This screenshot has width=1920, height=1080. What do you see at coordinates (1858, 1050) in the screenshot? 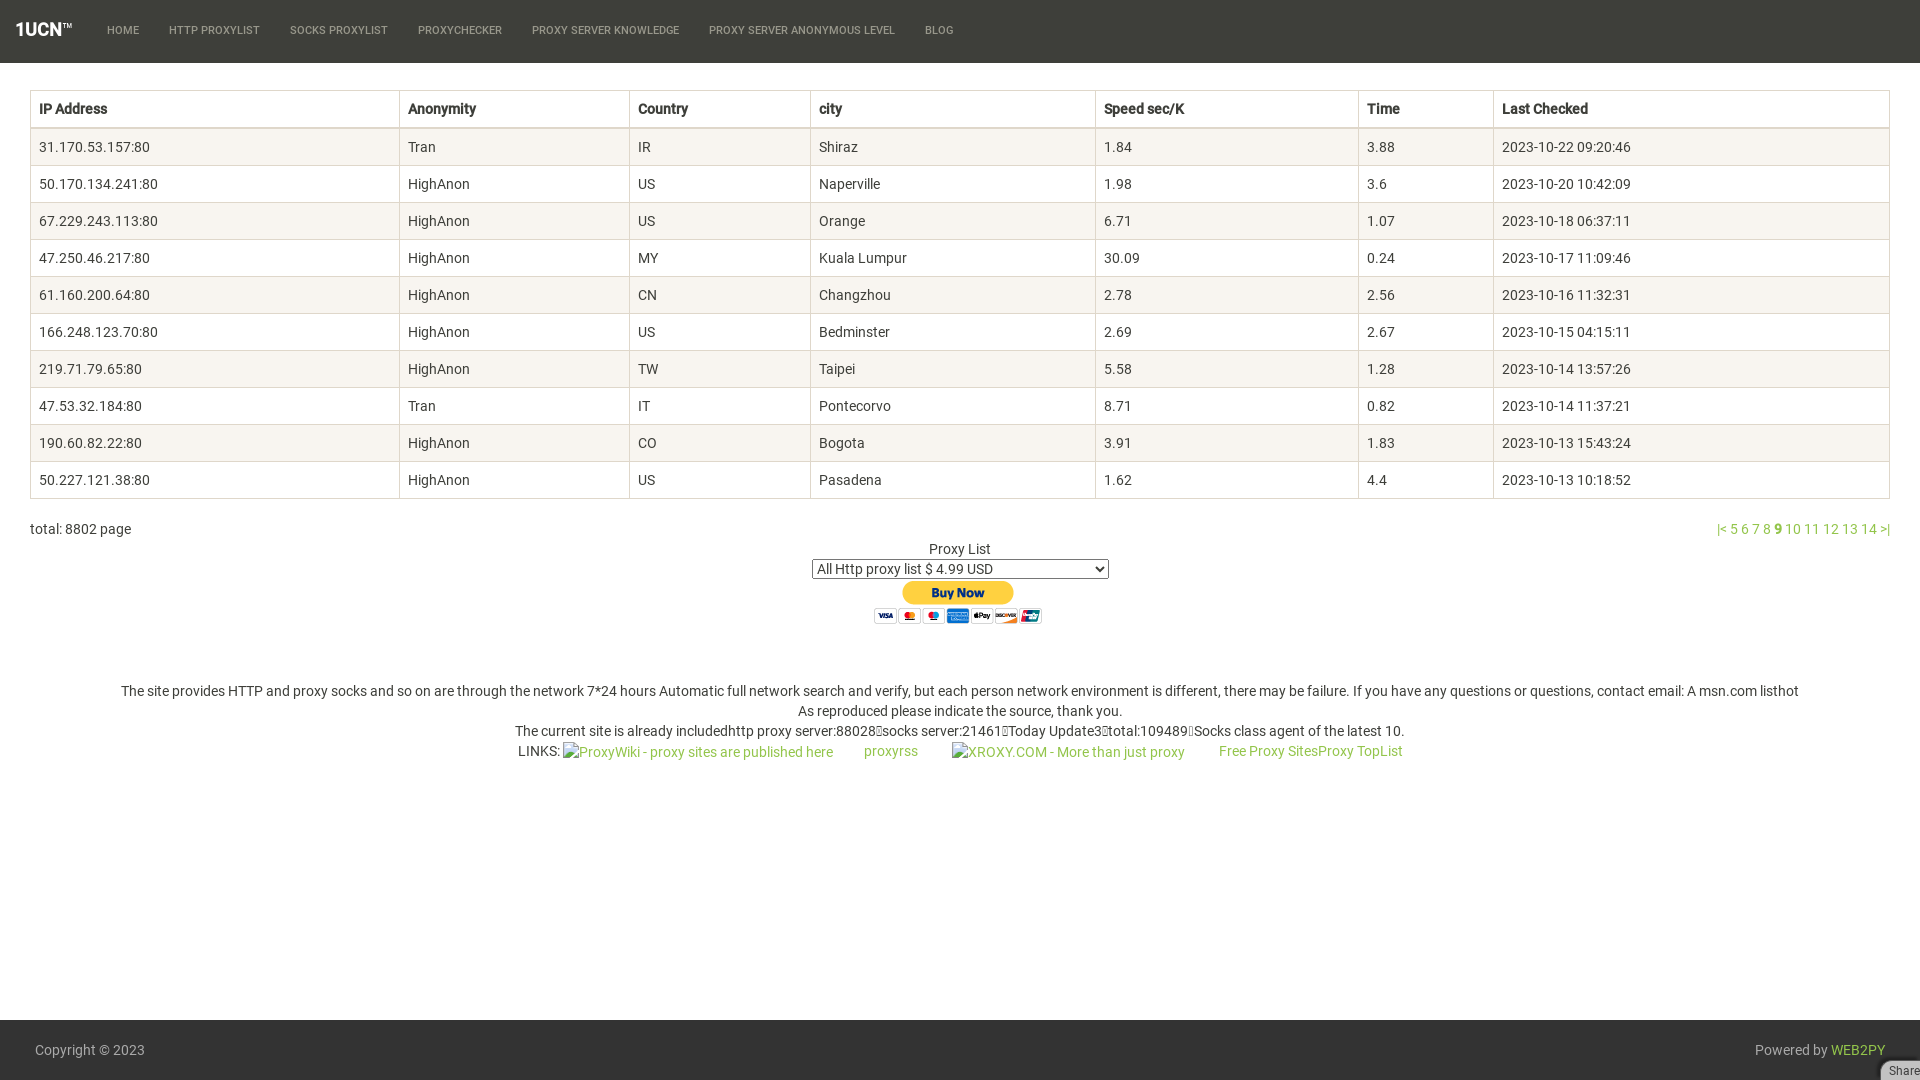
I see `WEB2PY` at bounding box center [1858, 1050].